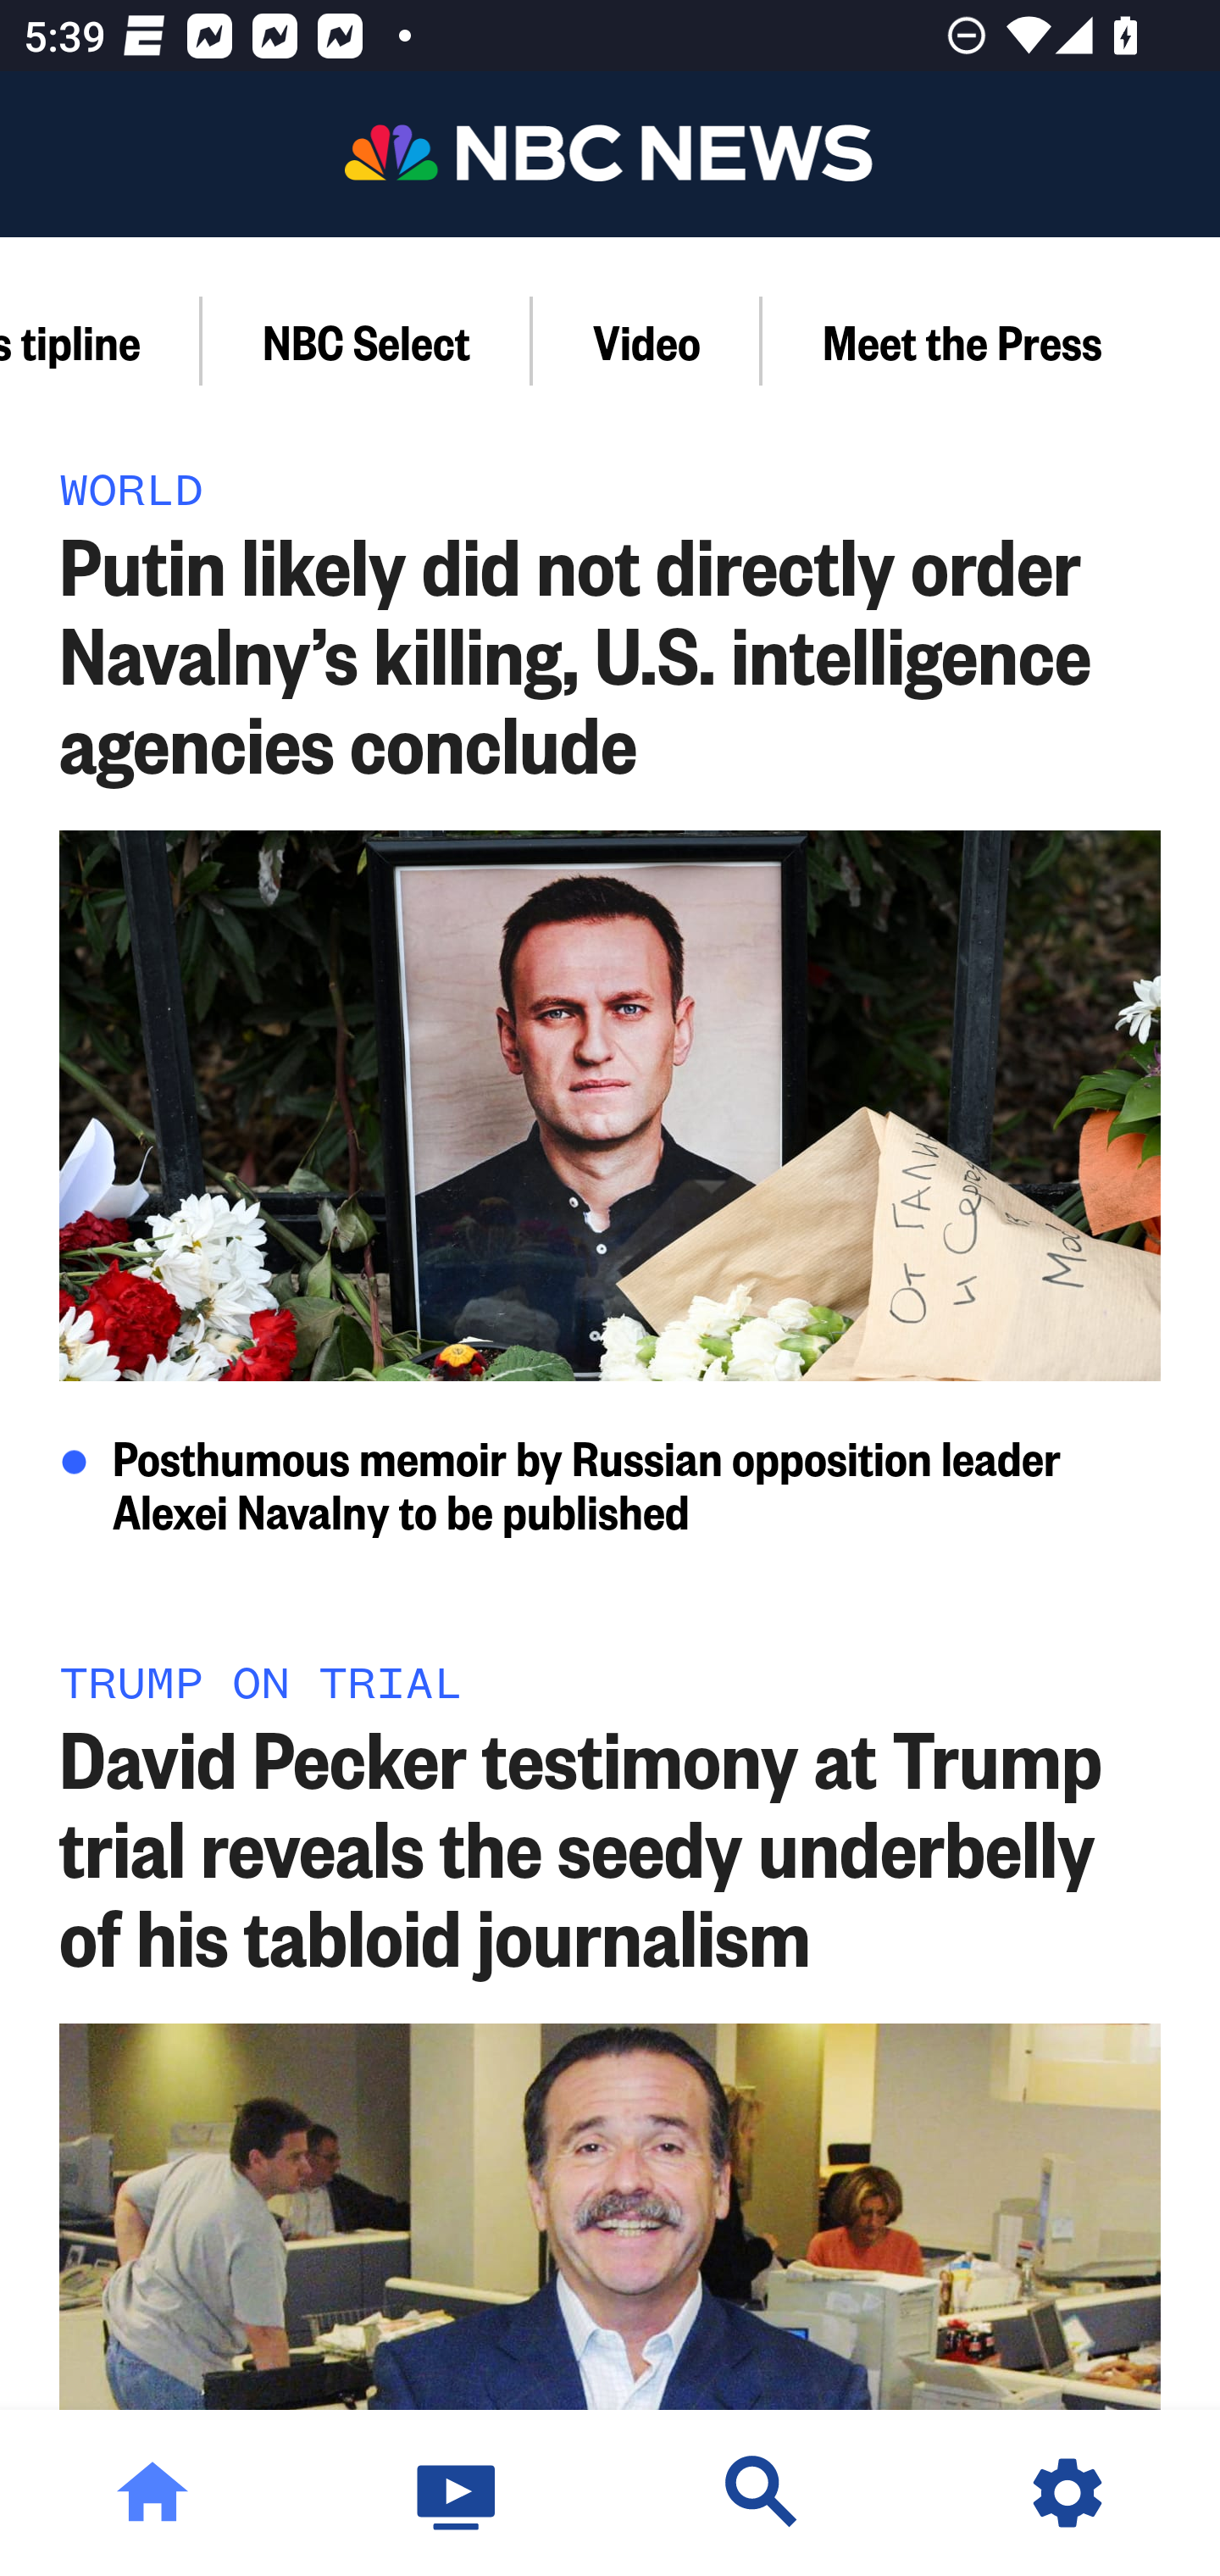 This screenshot has width=1220, height=2576. What do you see at coordinates (102, 341) in the screenshot?
I see `NBC News tipline` at bounding box center [102, 341].